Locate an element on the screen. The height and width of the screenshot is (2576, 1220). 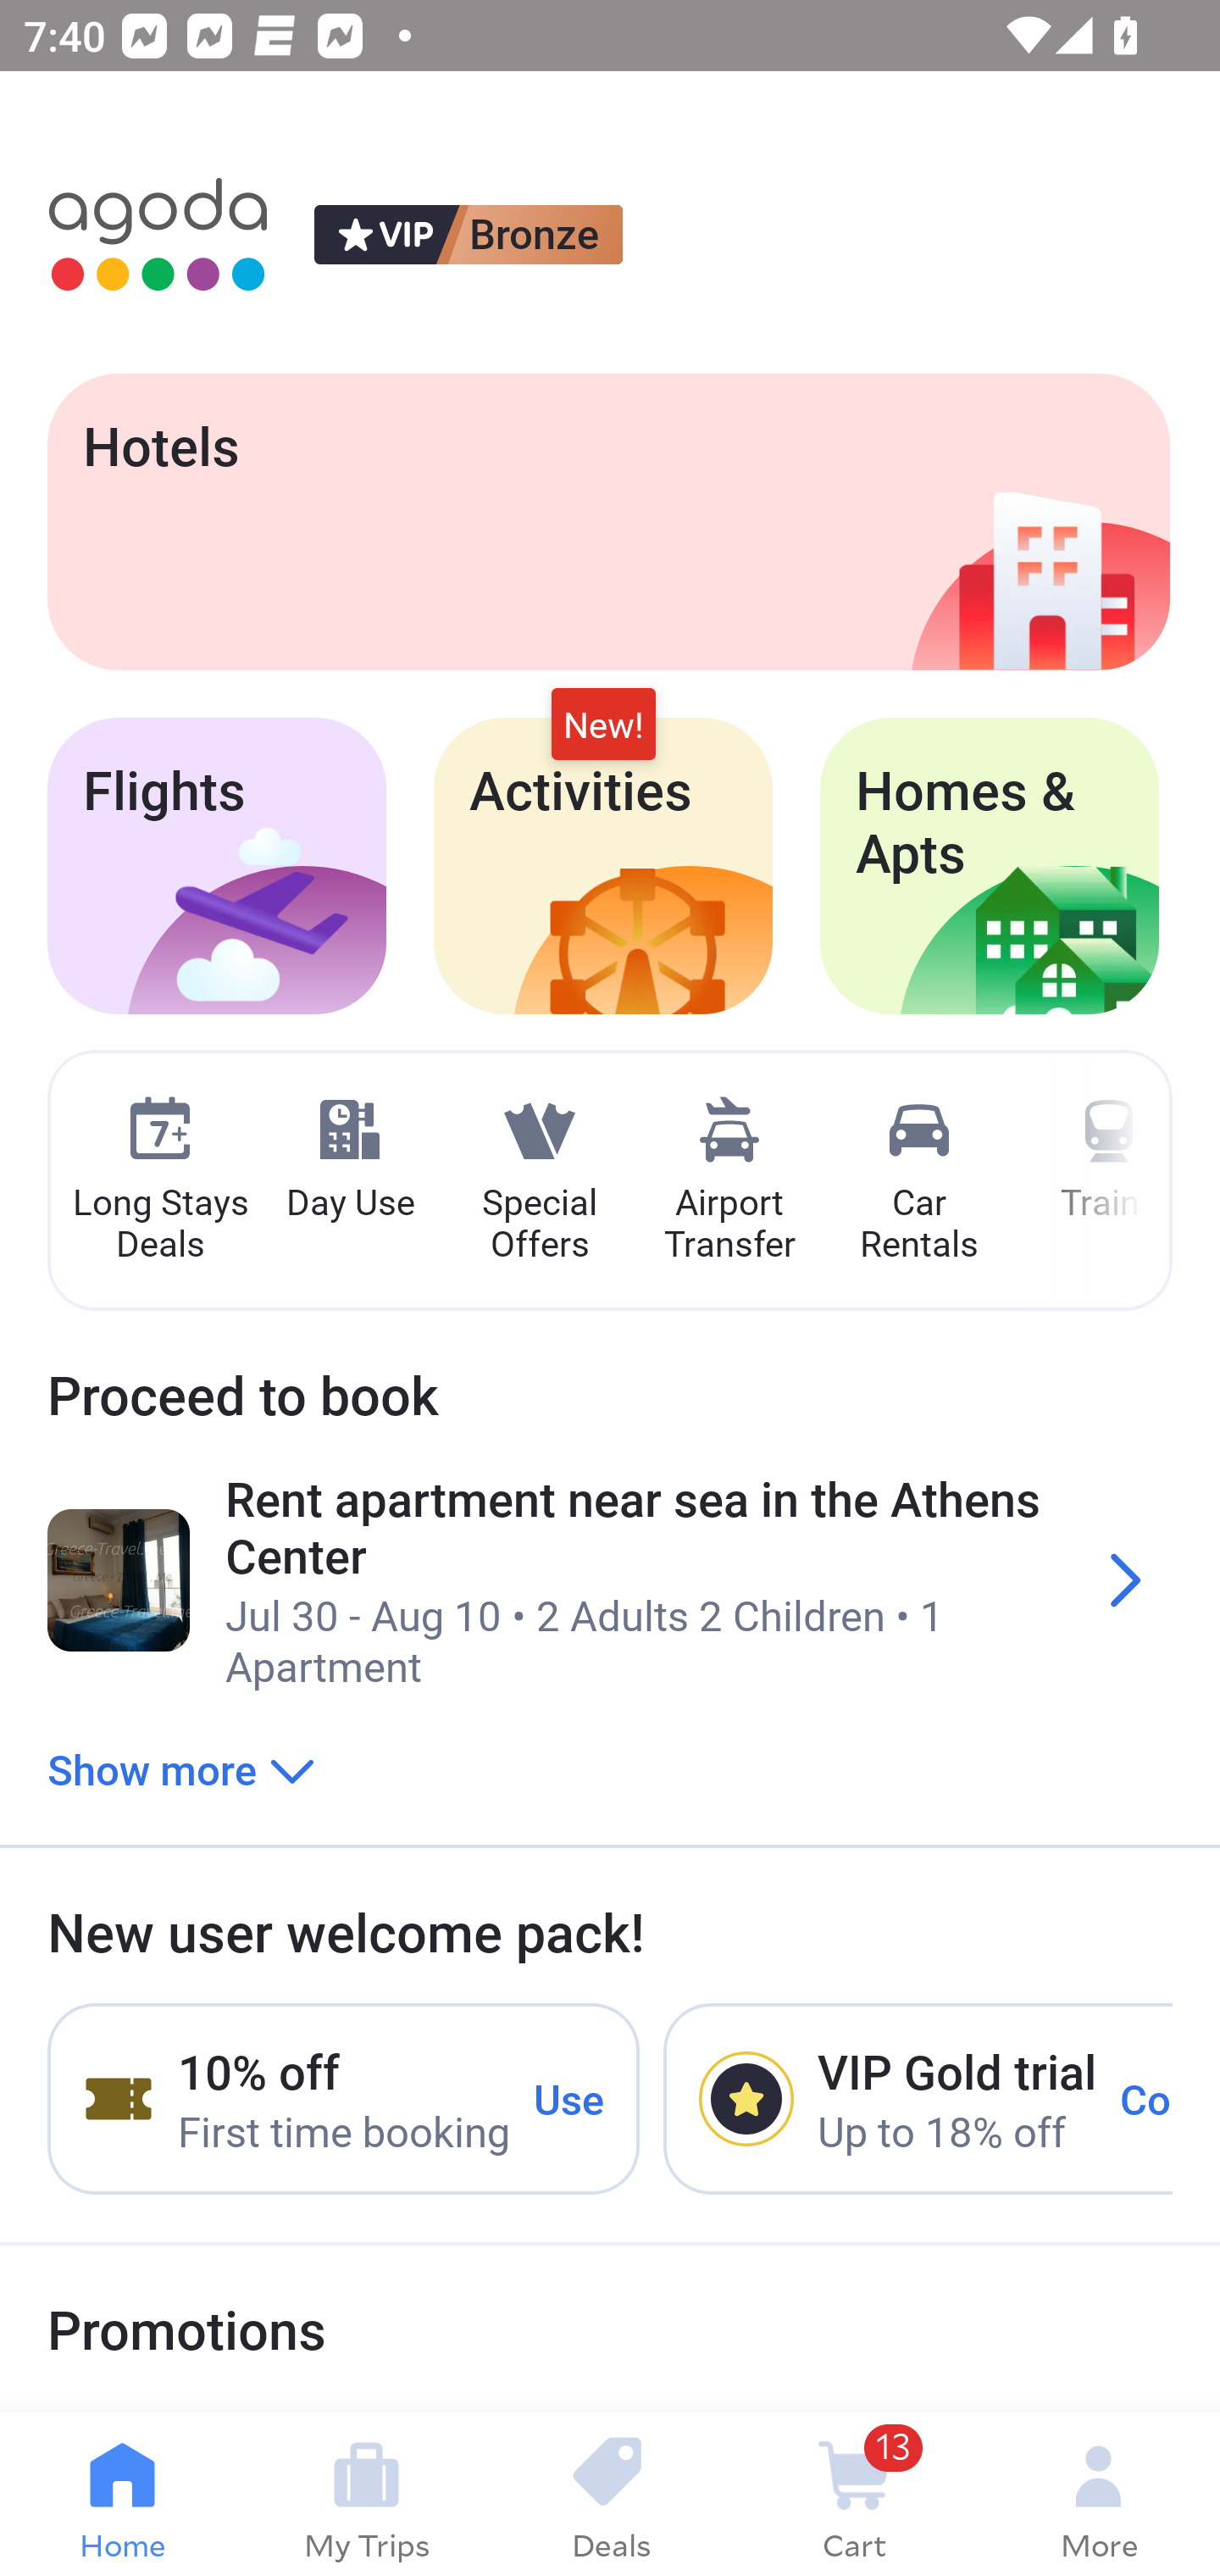
More is located at coordinates (1098, 2495).